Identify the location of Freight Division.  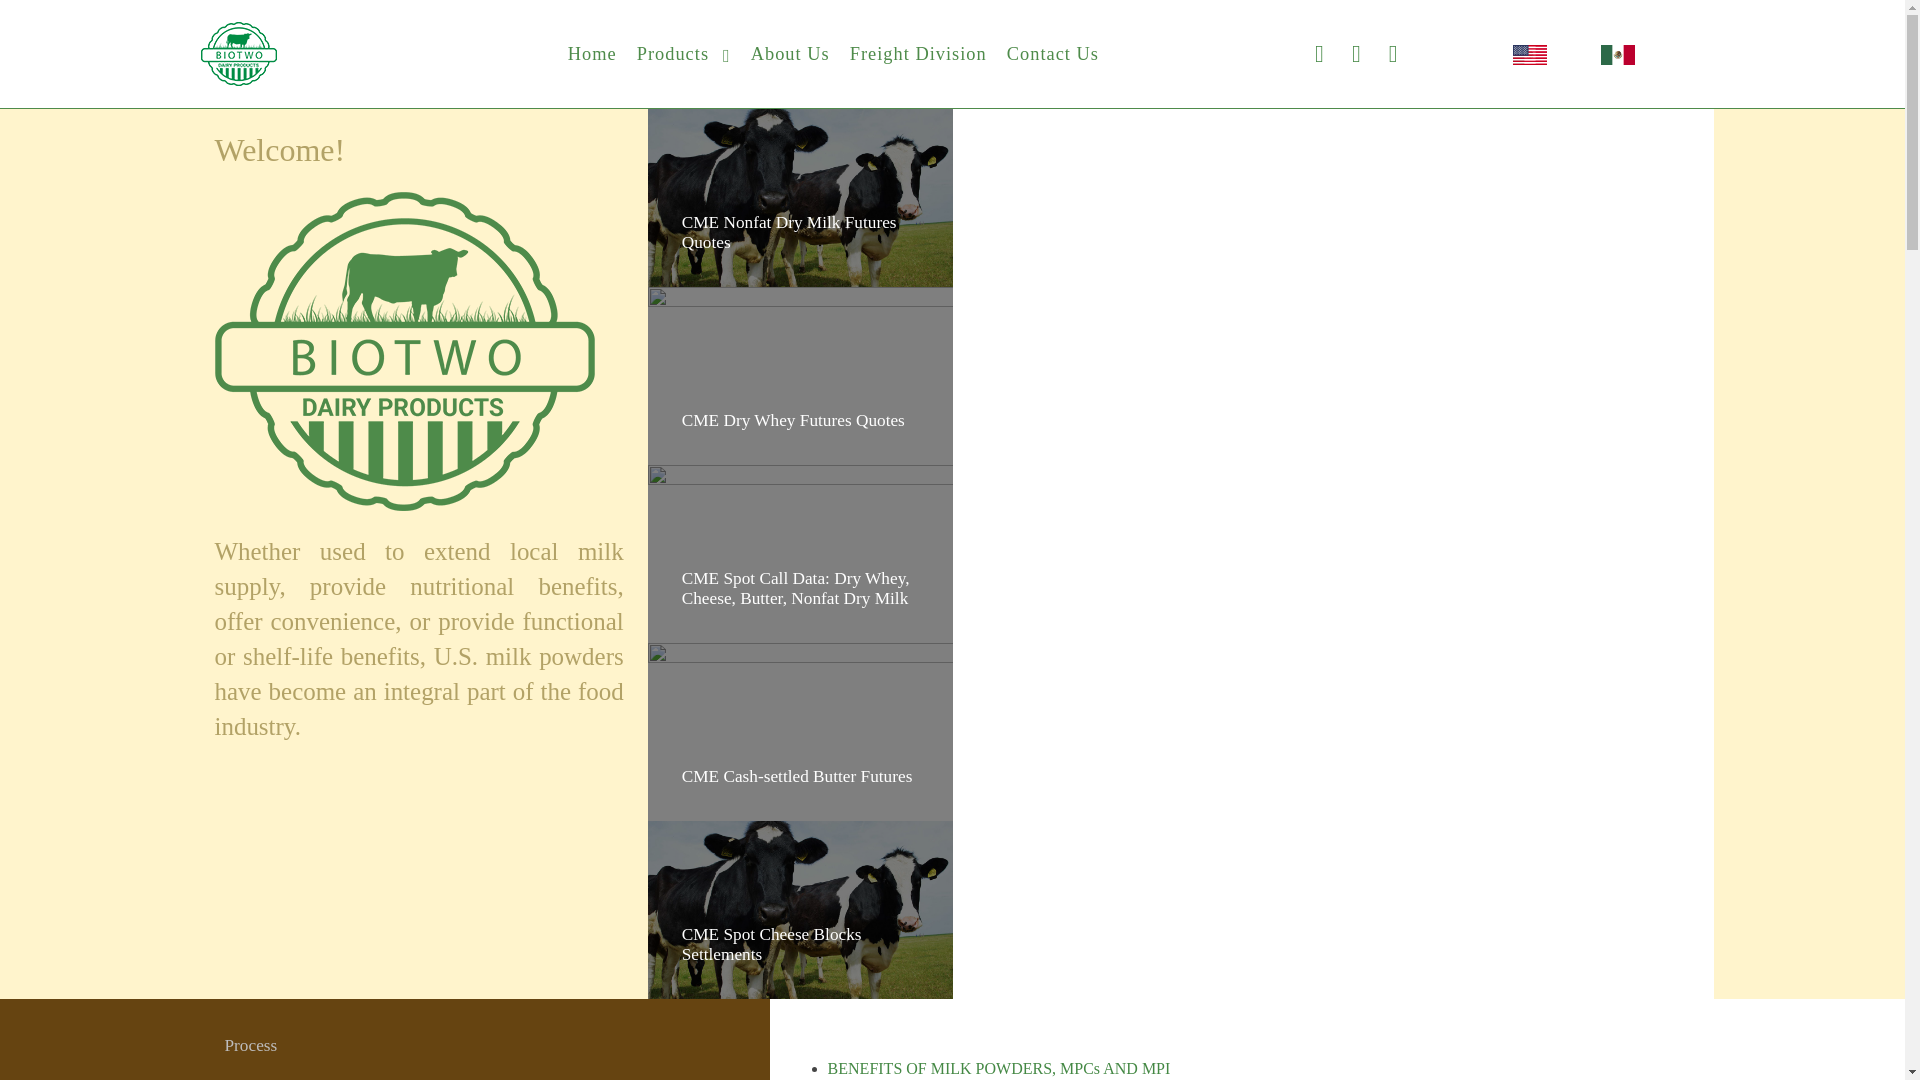
(918, 54).